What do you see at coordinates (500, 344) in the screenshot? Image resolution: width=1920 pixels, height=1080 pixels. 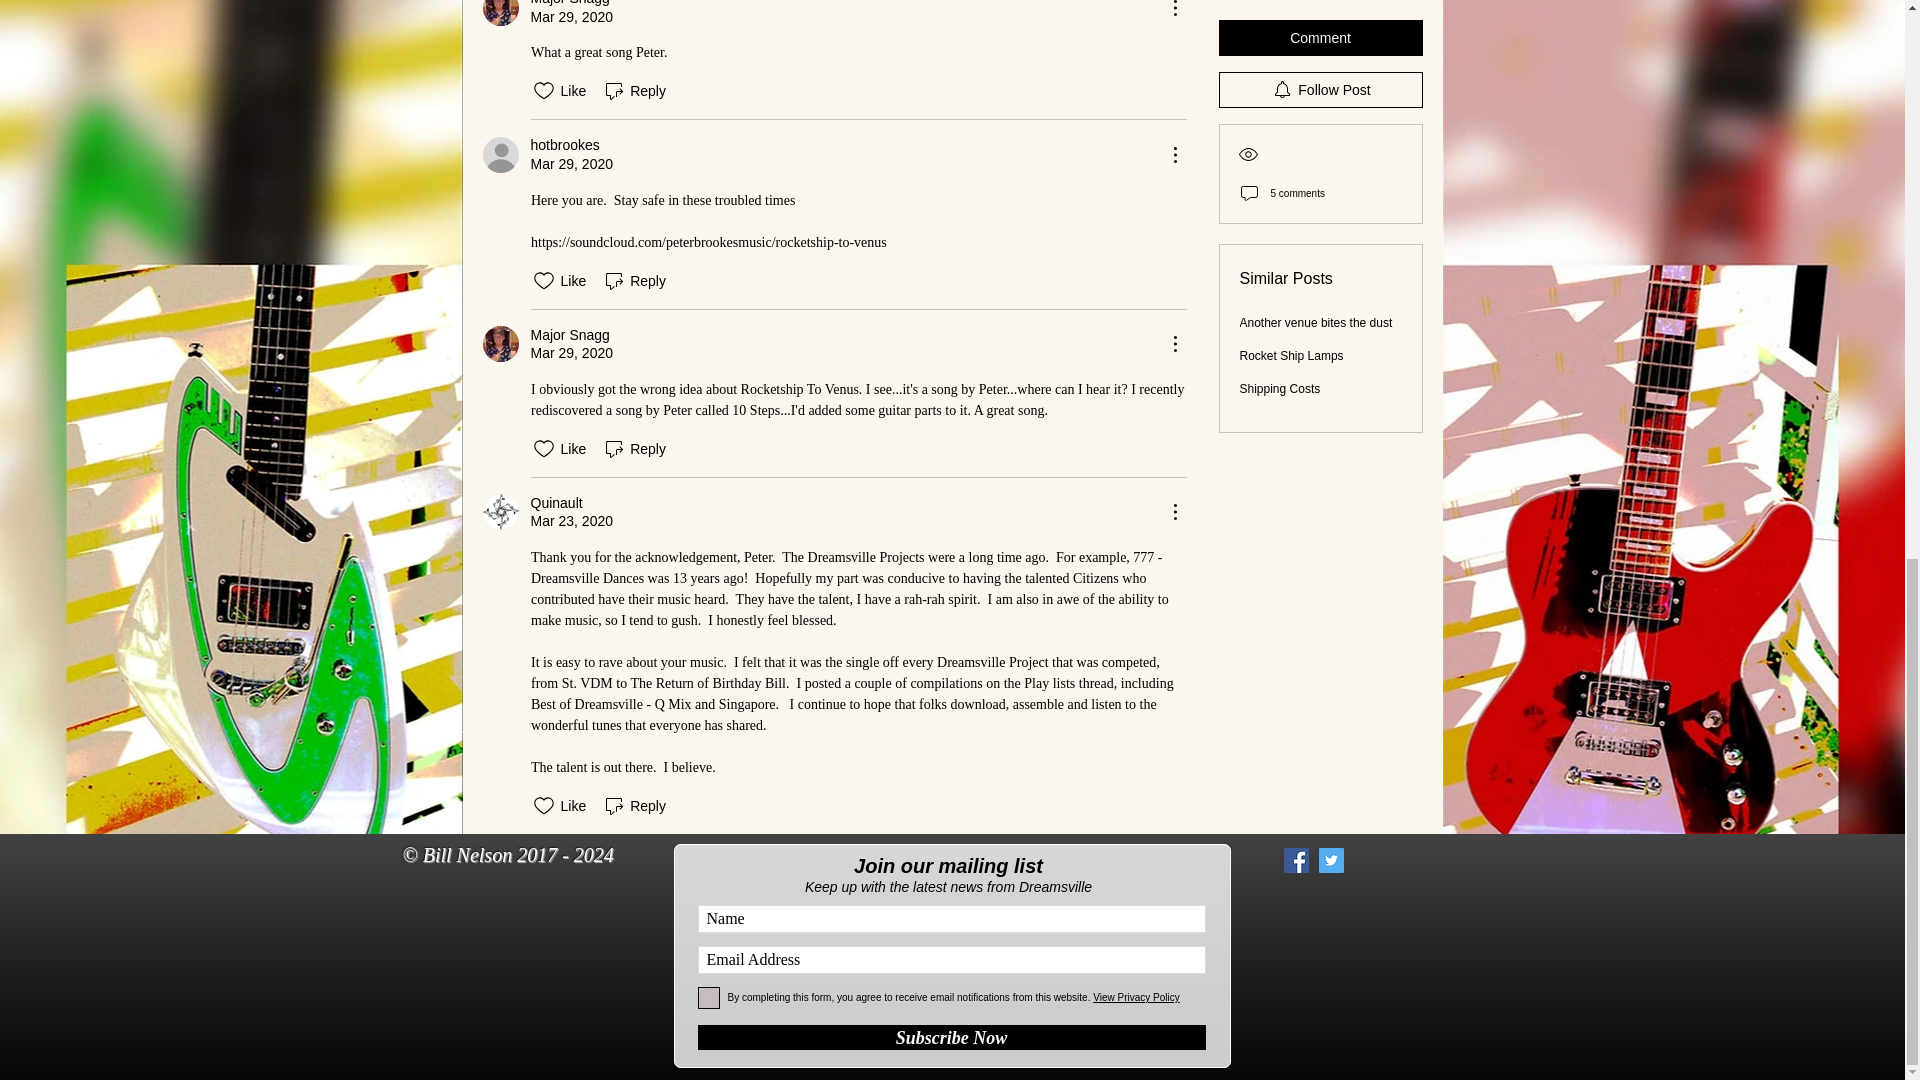 I see `Major Snagg` at bounding box center [500, 344].